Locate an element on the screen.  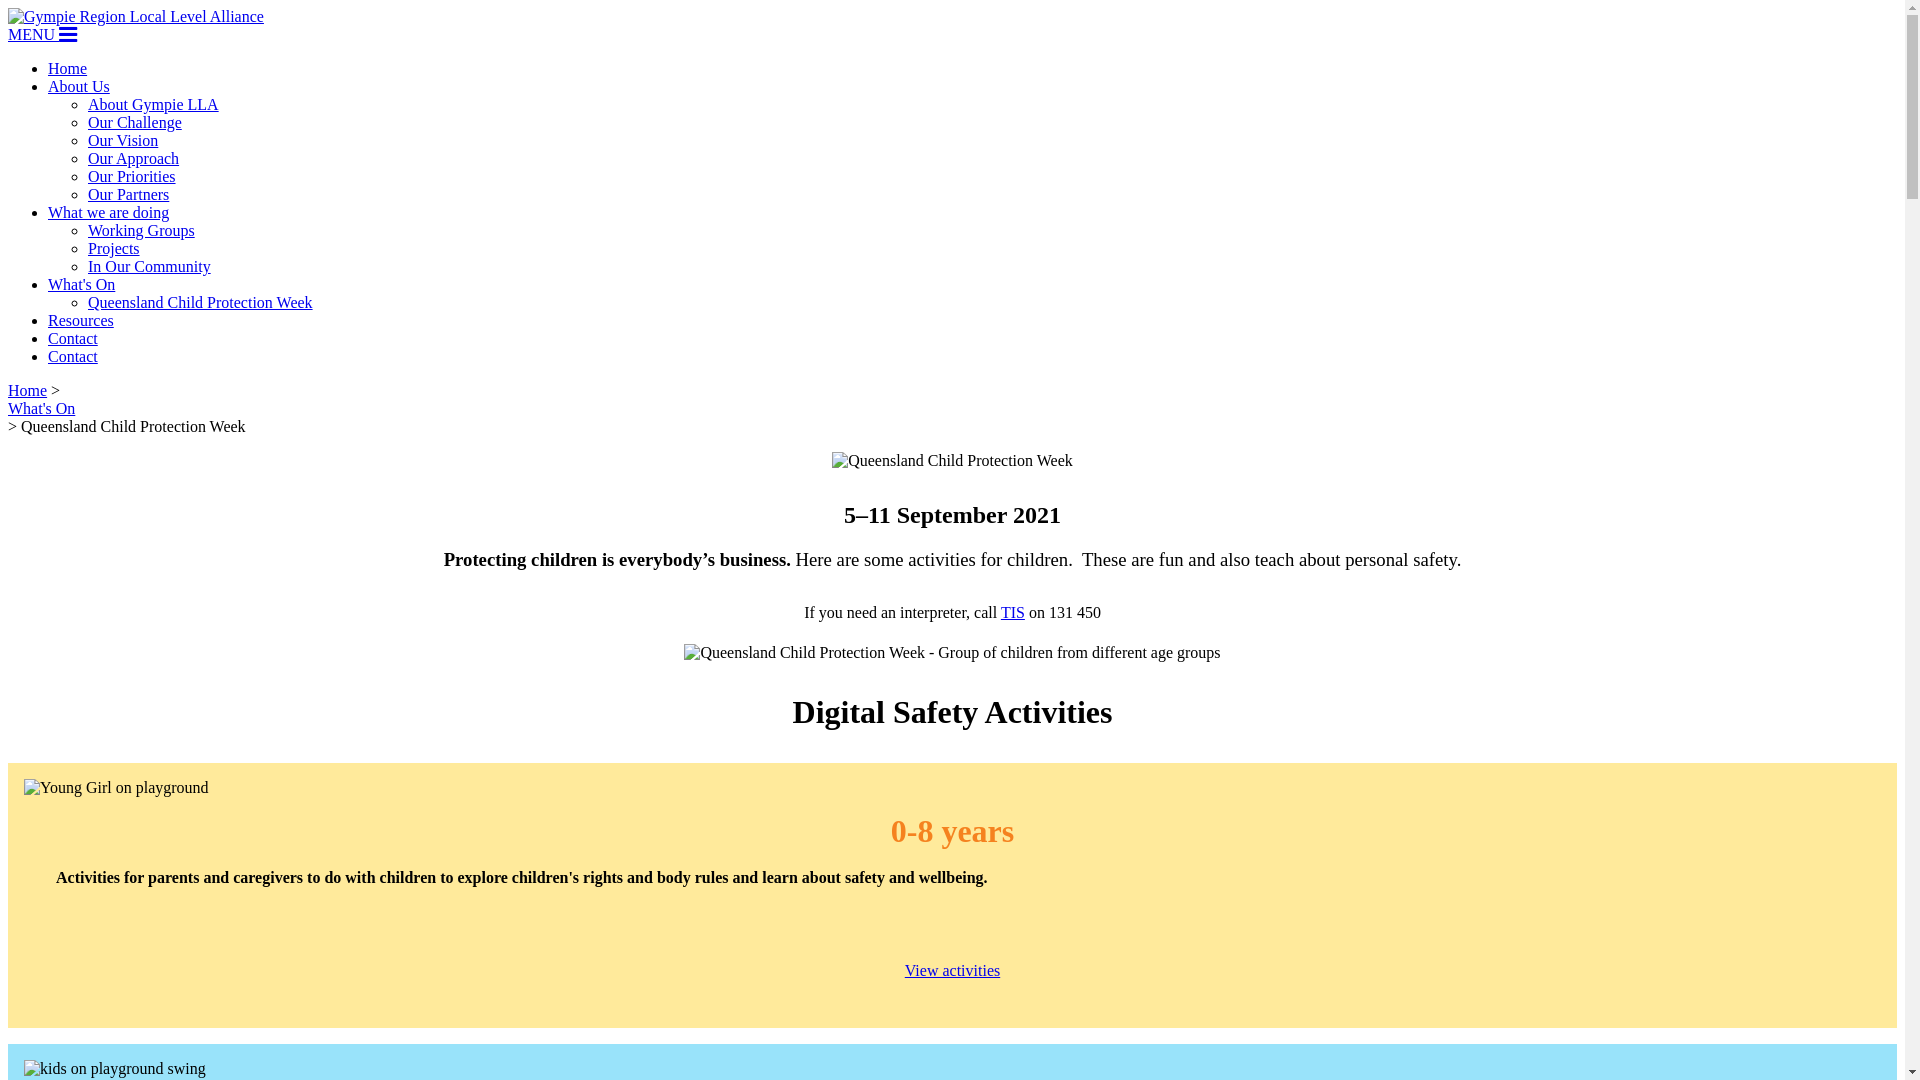
Home is located at coordinates (28, 390).